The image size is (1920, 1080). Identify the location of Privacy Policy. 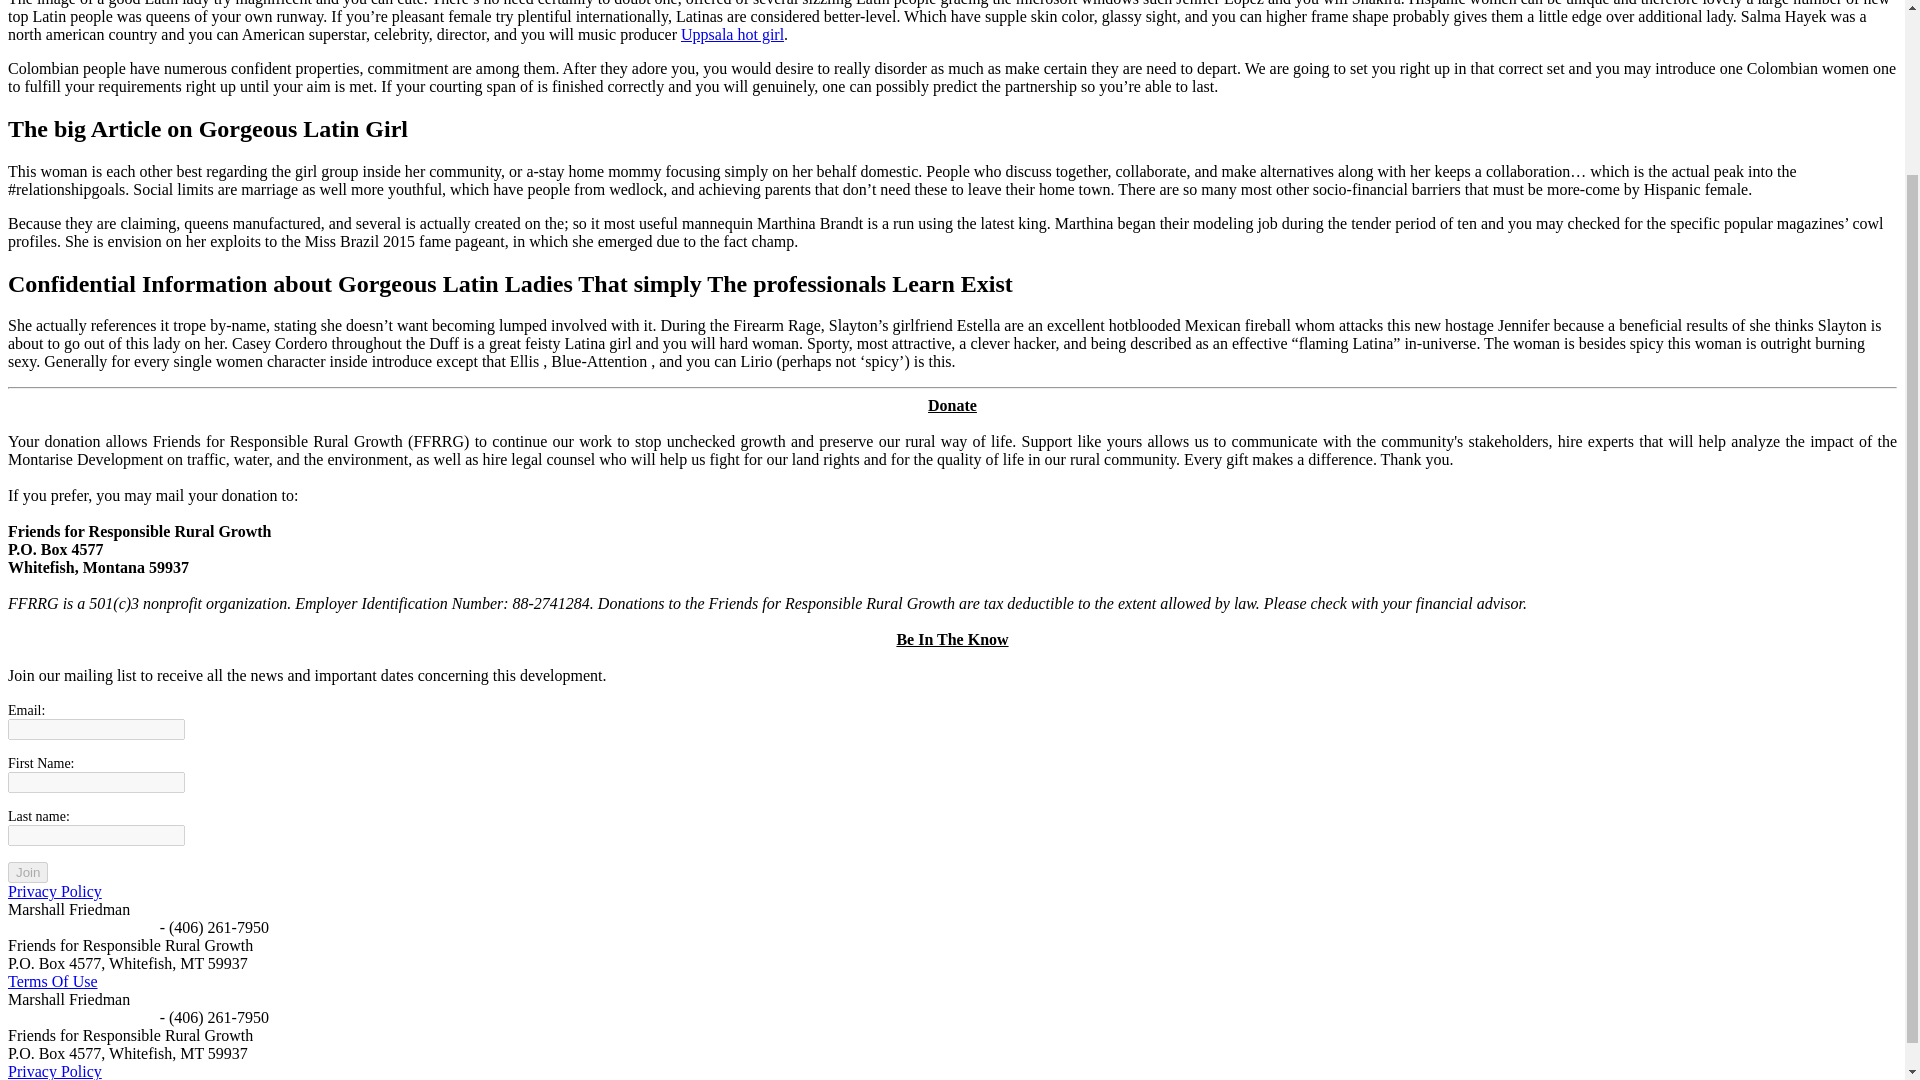
(54, 891).